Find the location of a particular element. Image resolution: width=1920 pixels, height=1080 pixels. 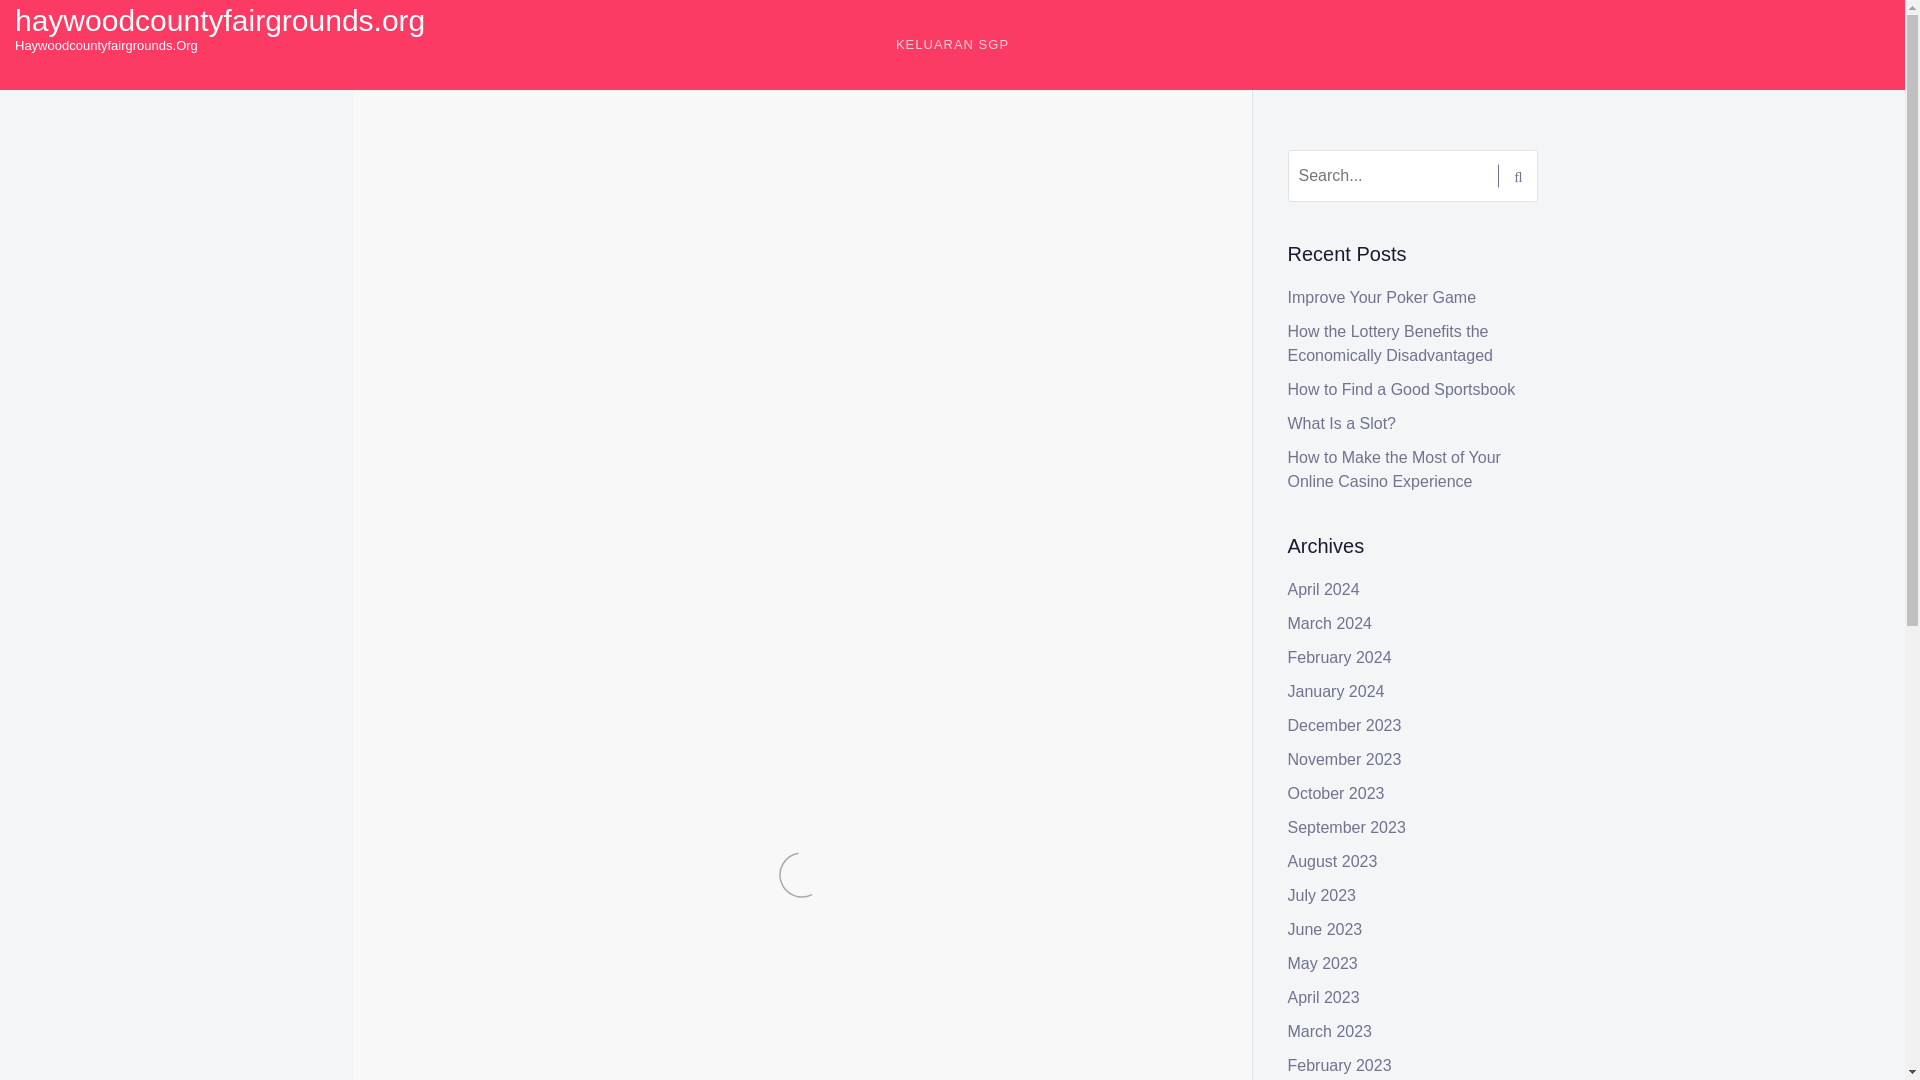

How to Make the Most of Your Online Casino Experience is located at coordinates (1394, 470).